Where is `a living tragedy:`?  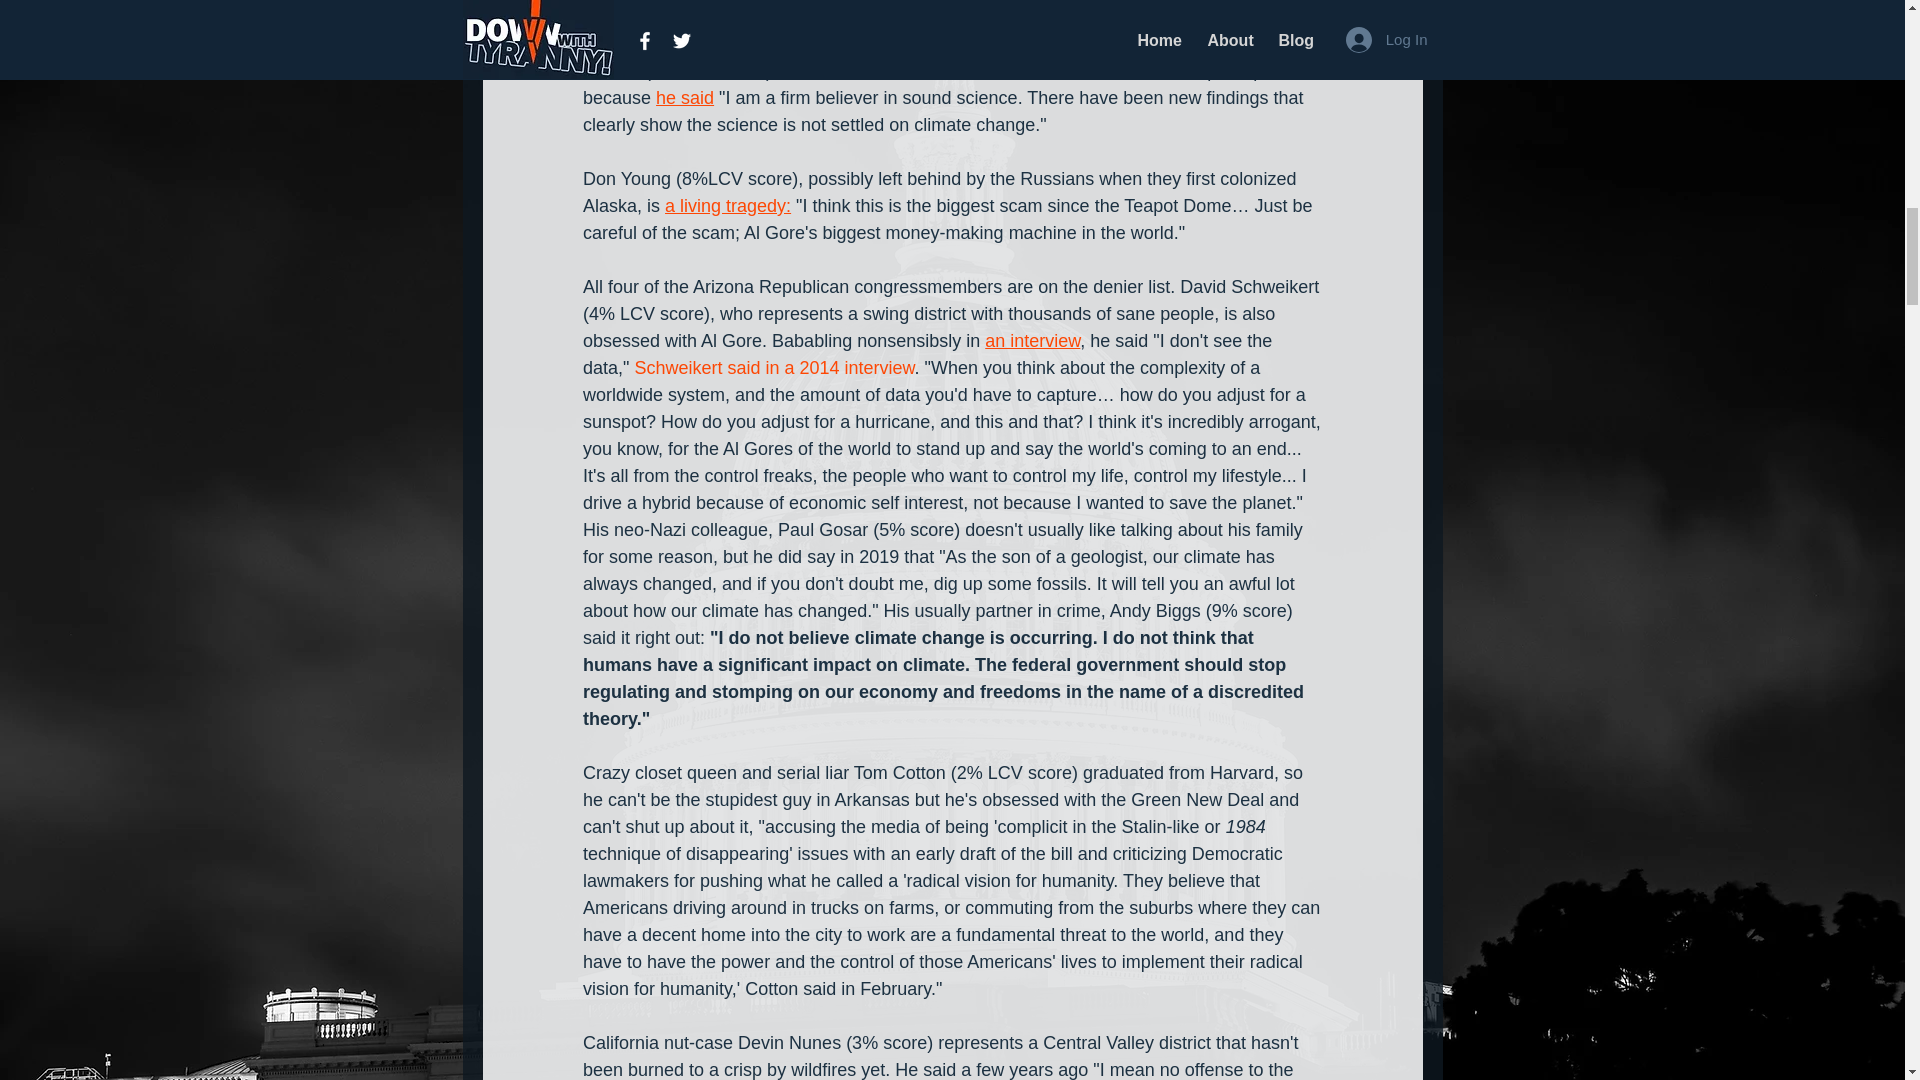
a living tragedy: is located at coordinates (728, 206).